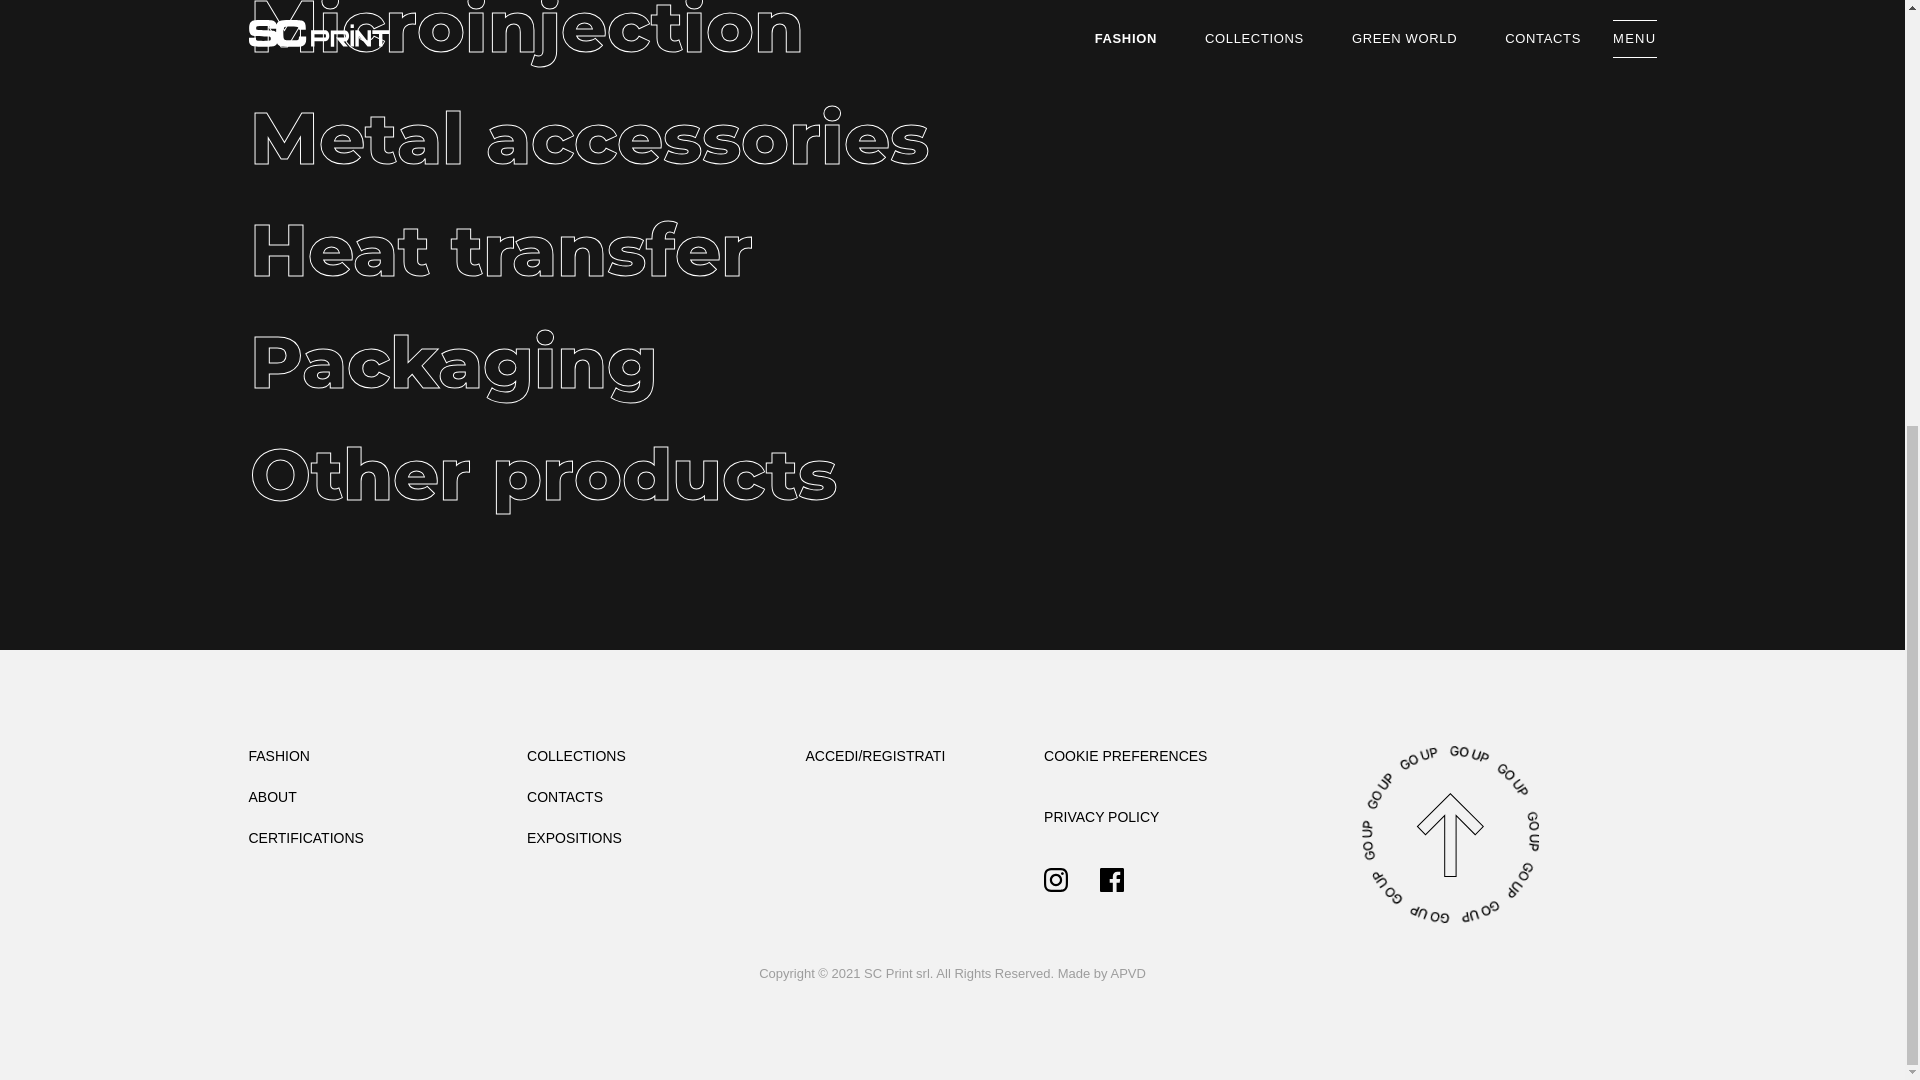 The width and height of the screenshot is (1920, 1080). What do you see at coordinates (576, 756) in the screenshot?
I see `COLLECTIONS` at bounding box center [576, 756].